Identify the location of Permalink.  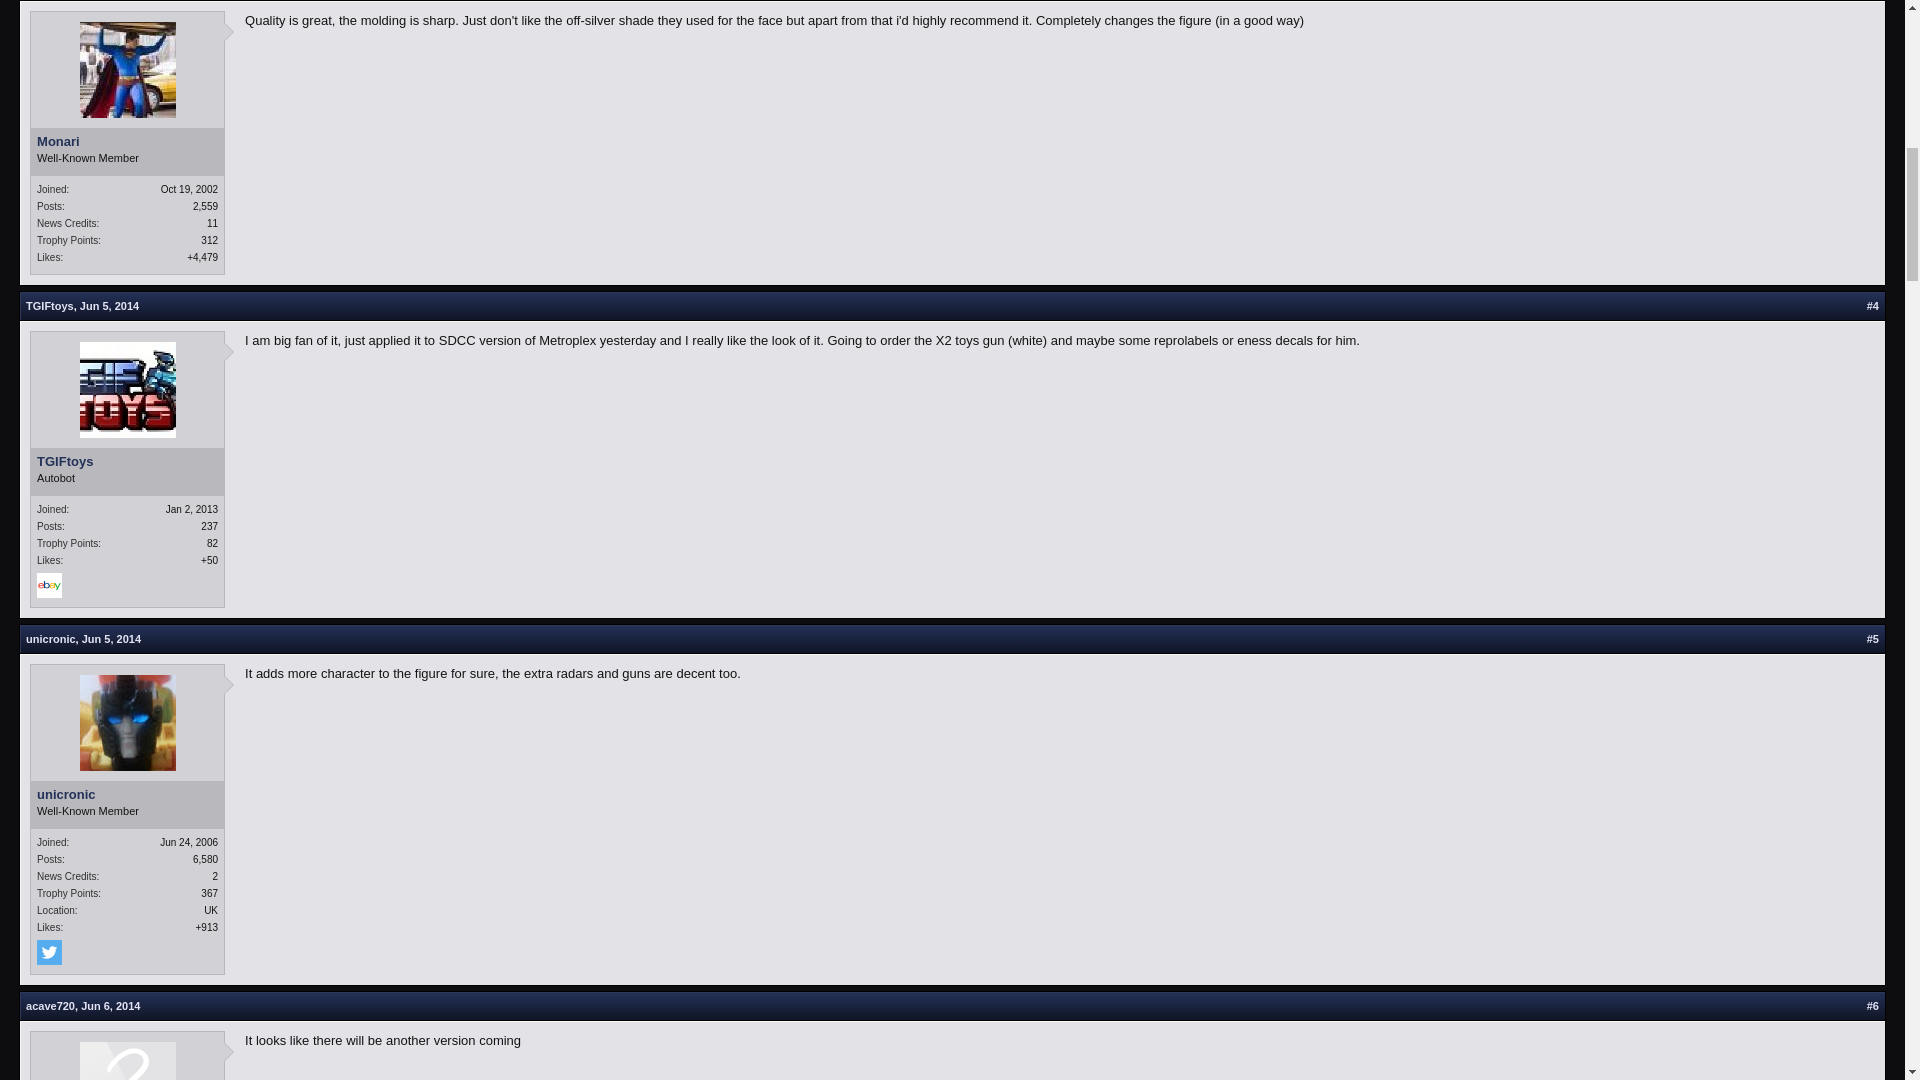
(111, 638).